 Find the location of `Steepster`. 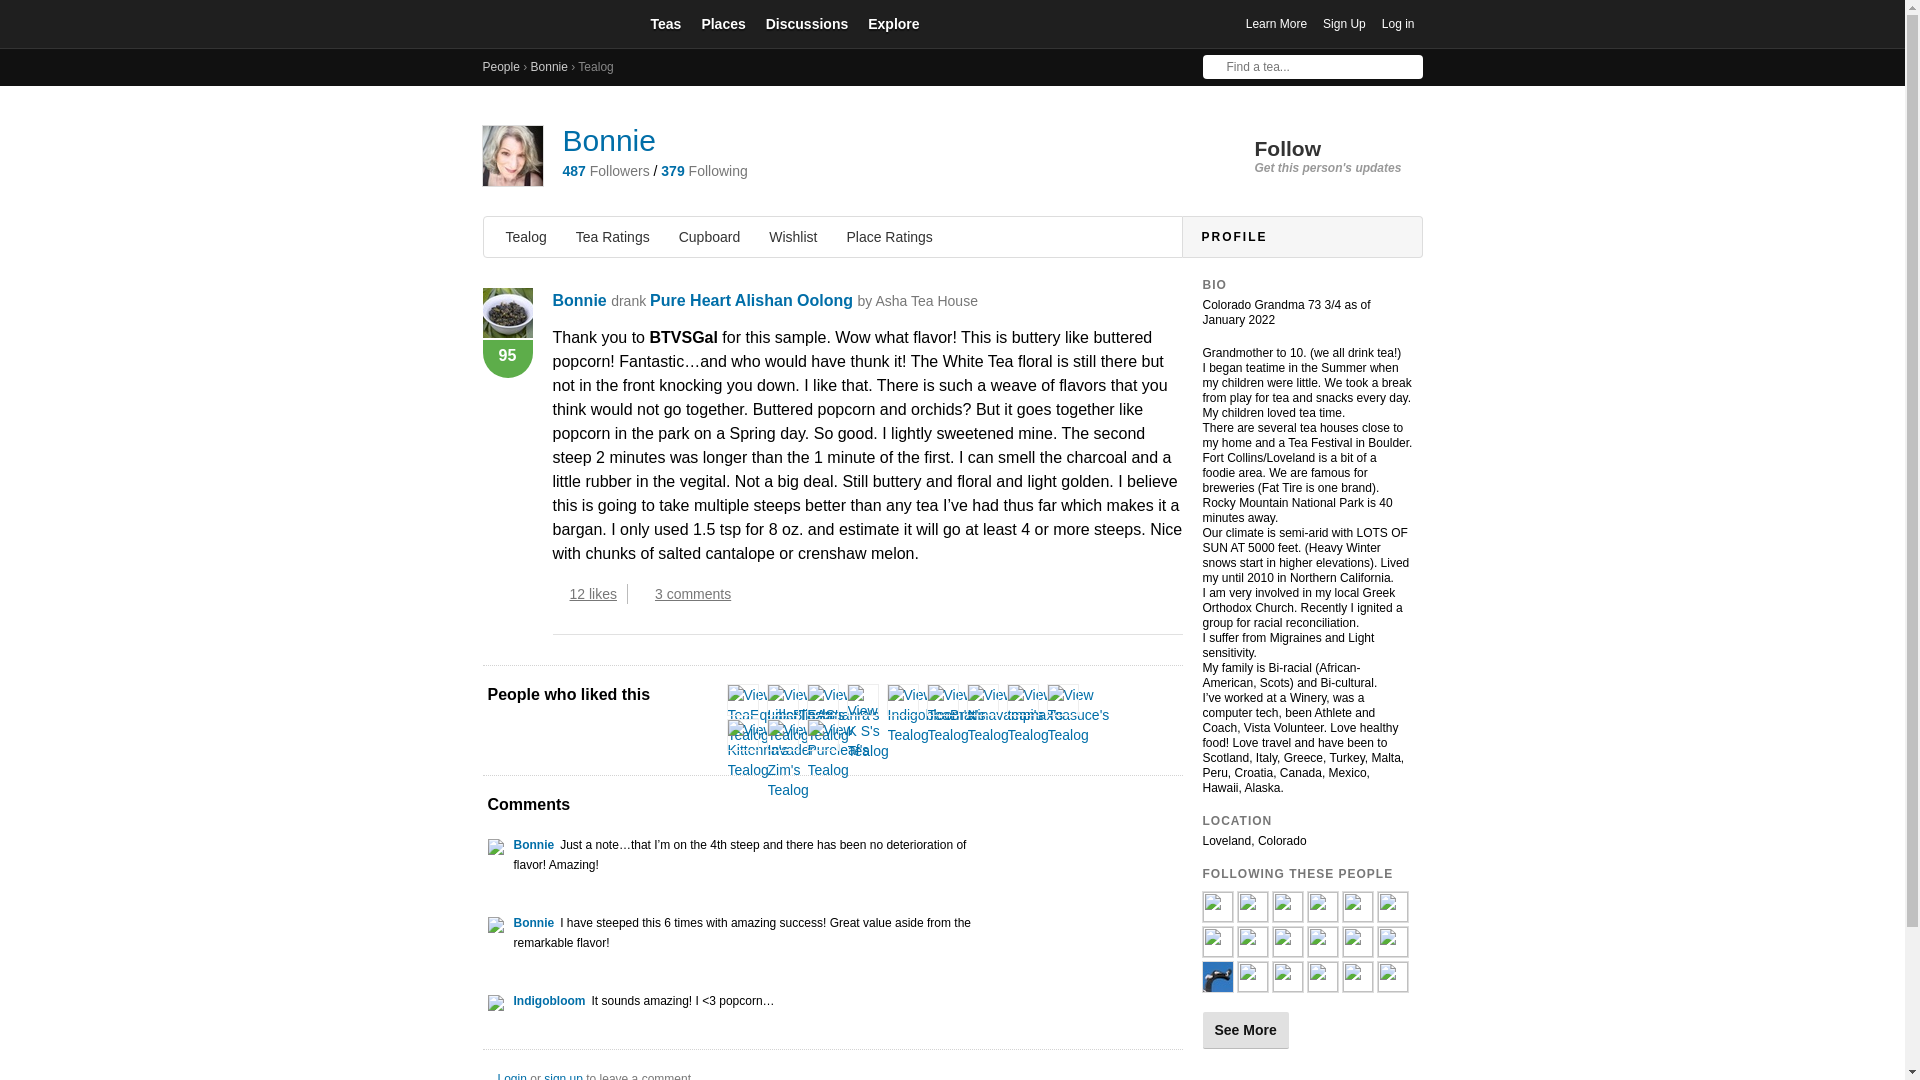

Steepster is located at coordinates (552, 24).